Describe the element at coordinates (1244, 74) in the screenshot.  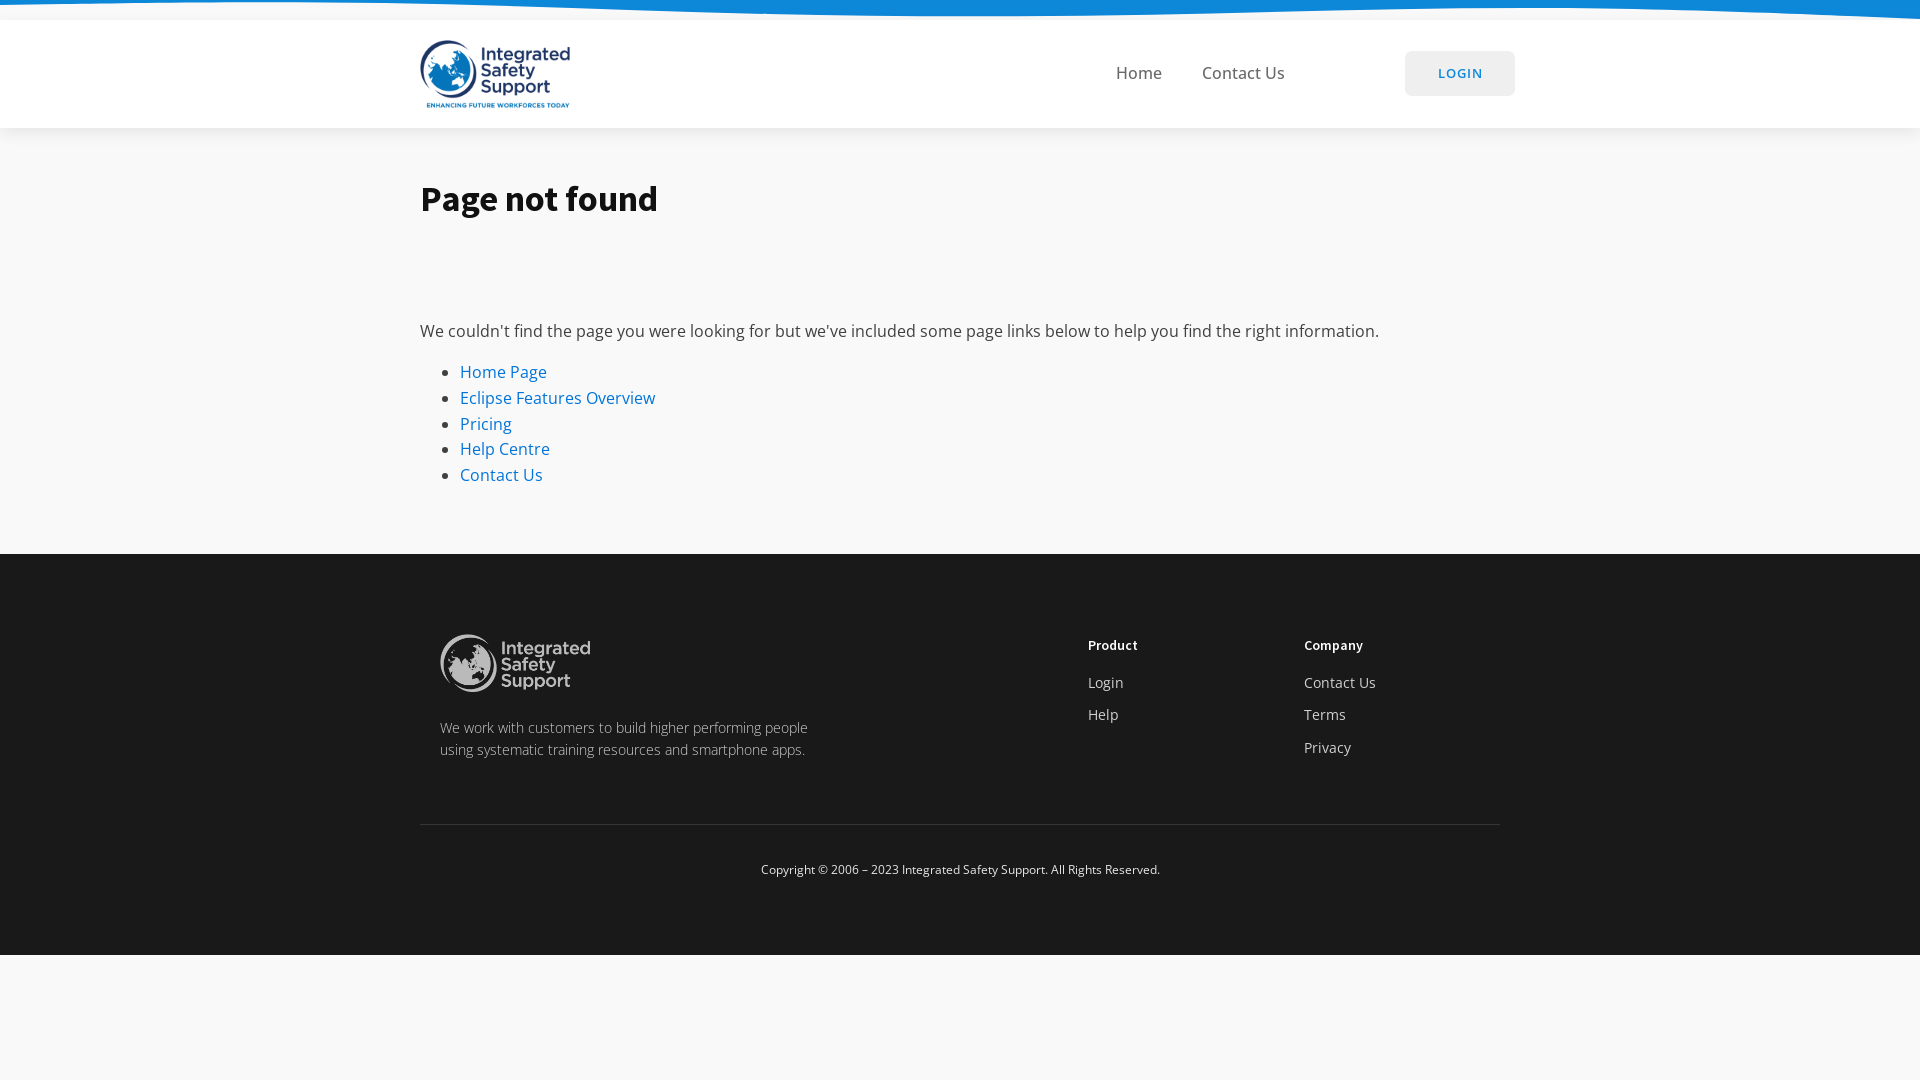
I see `Contact Us` at that location.